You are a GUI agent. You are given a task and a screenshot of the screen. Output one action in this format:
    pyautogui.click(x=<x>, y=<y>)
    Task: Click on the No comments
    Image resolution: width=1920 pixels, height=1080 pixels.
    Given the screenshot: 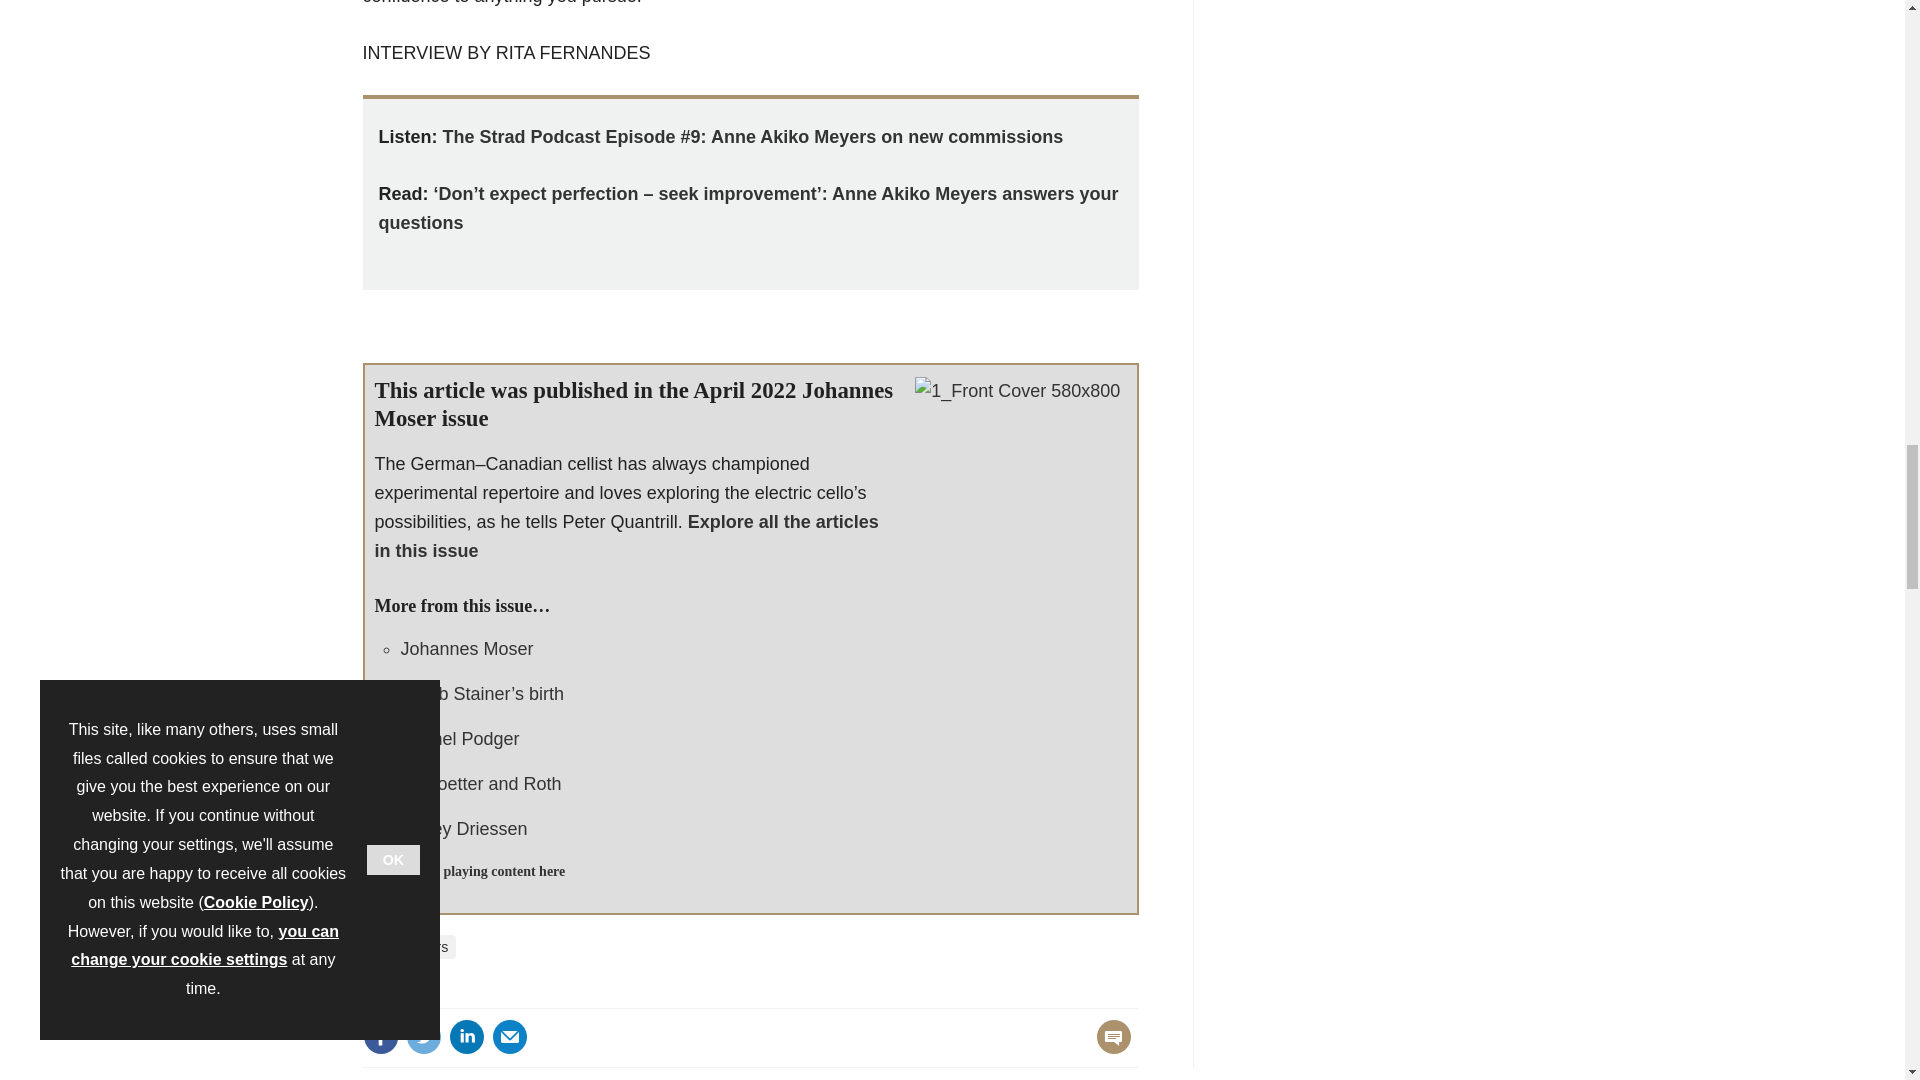 What is the action you would take?
    pyautogui.click(x=1108, y=1048)
    